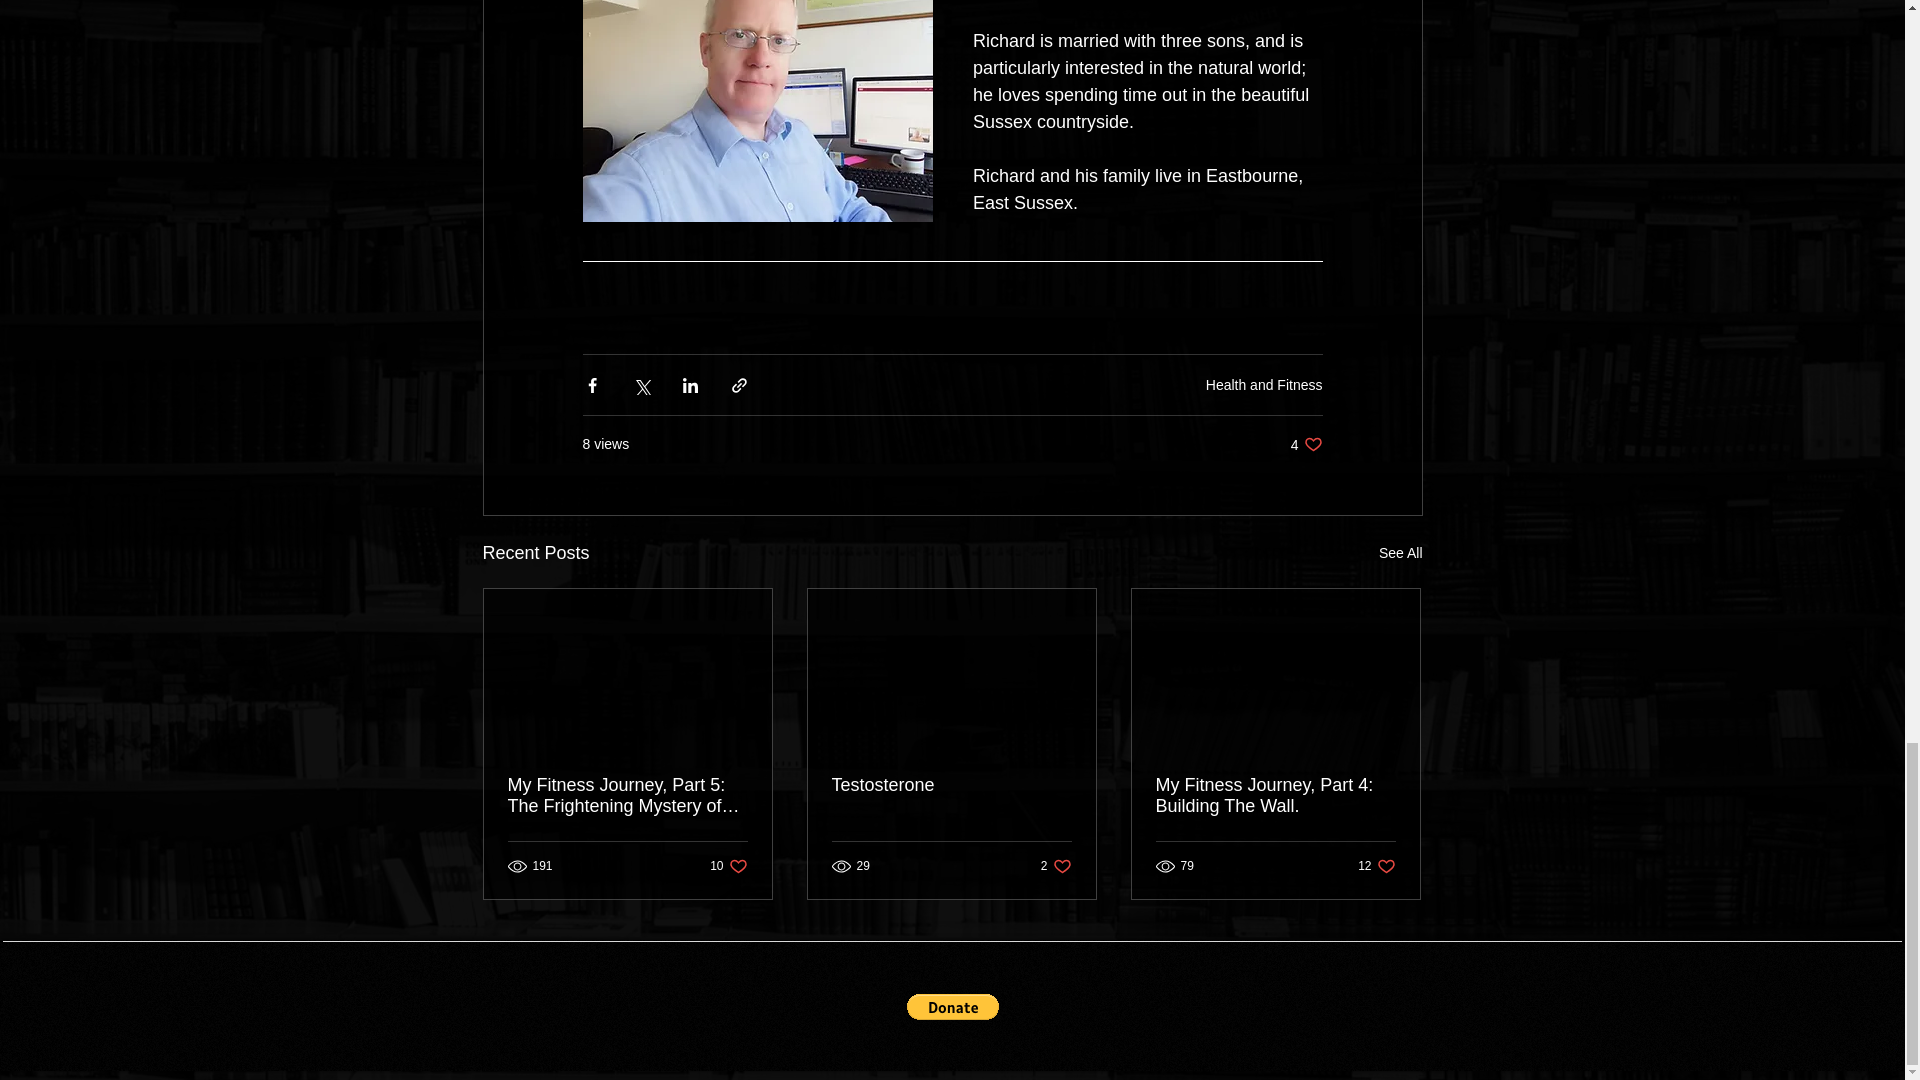  I want to click on Health and Fitness, so click(1400, 553).